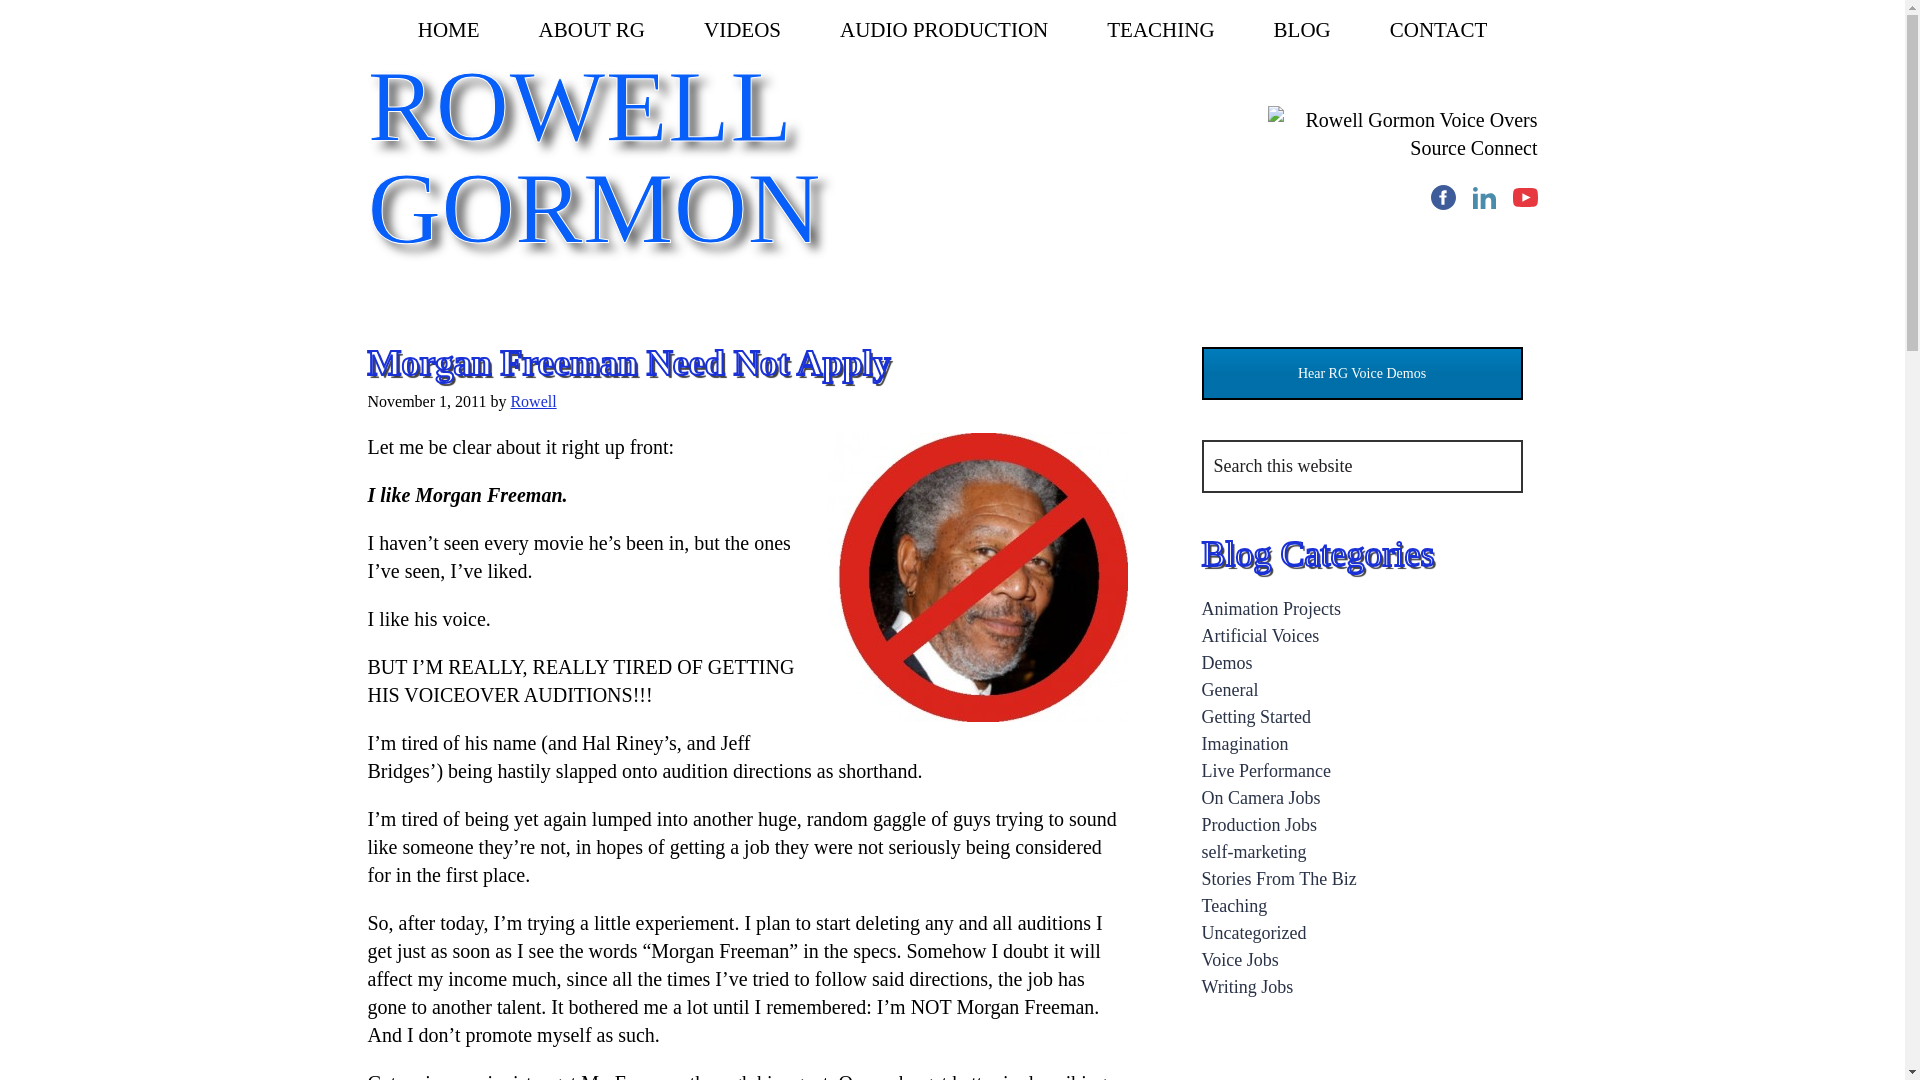  I want to click on Hear RG Voice Demos, so click(1362, 372).